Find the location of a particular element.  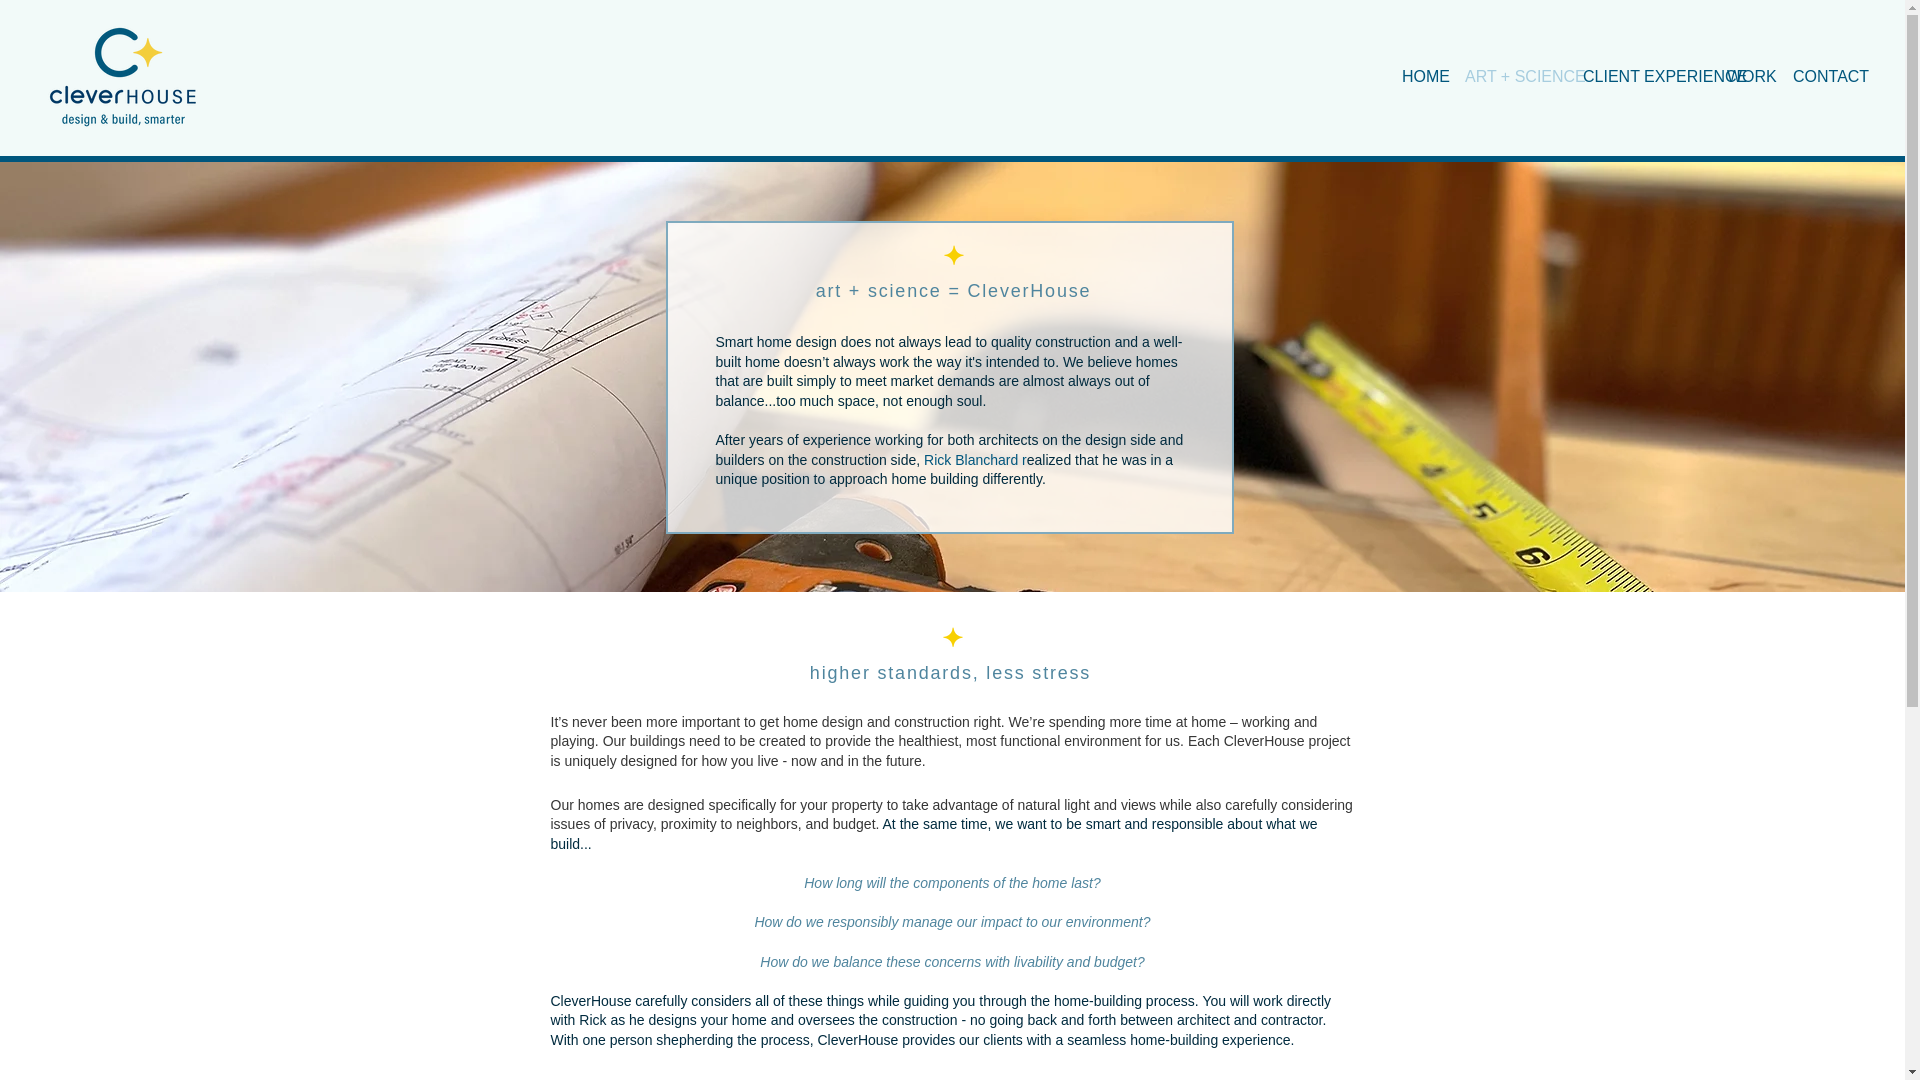

CONTACT is located at coordinates (1818, 76).